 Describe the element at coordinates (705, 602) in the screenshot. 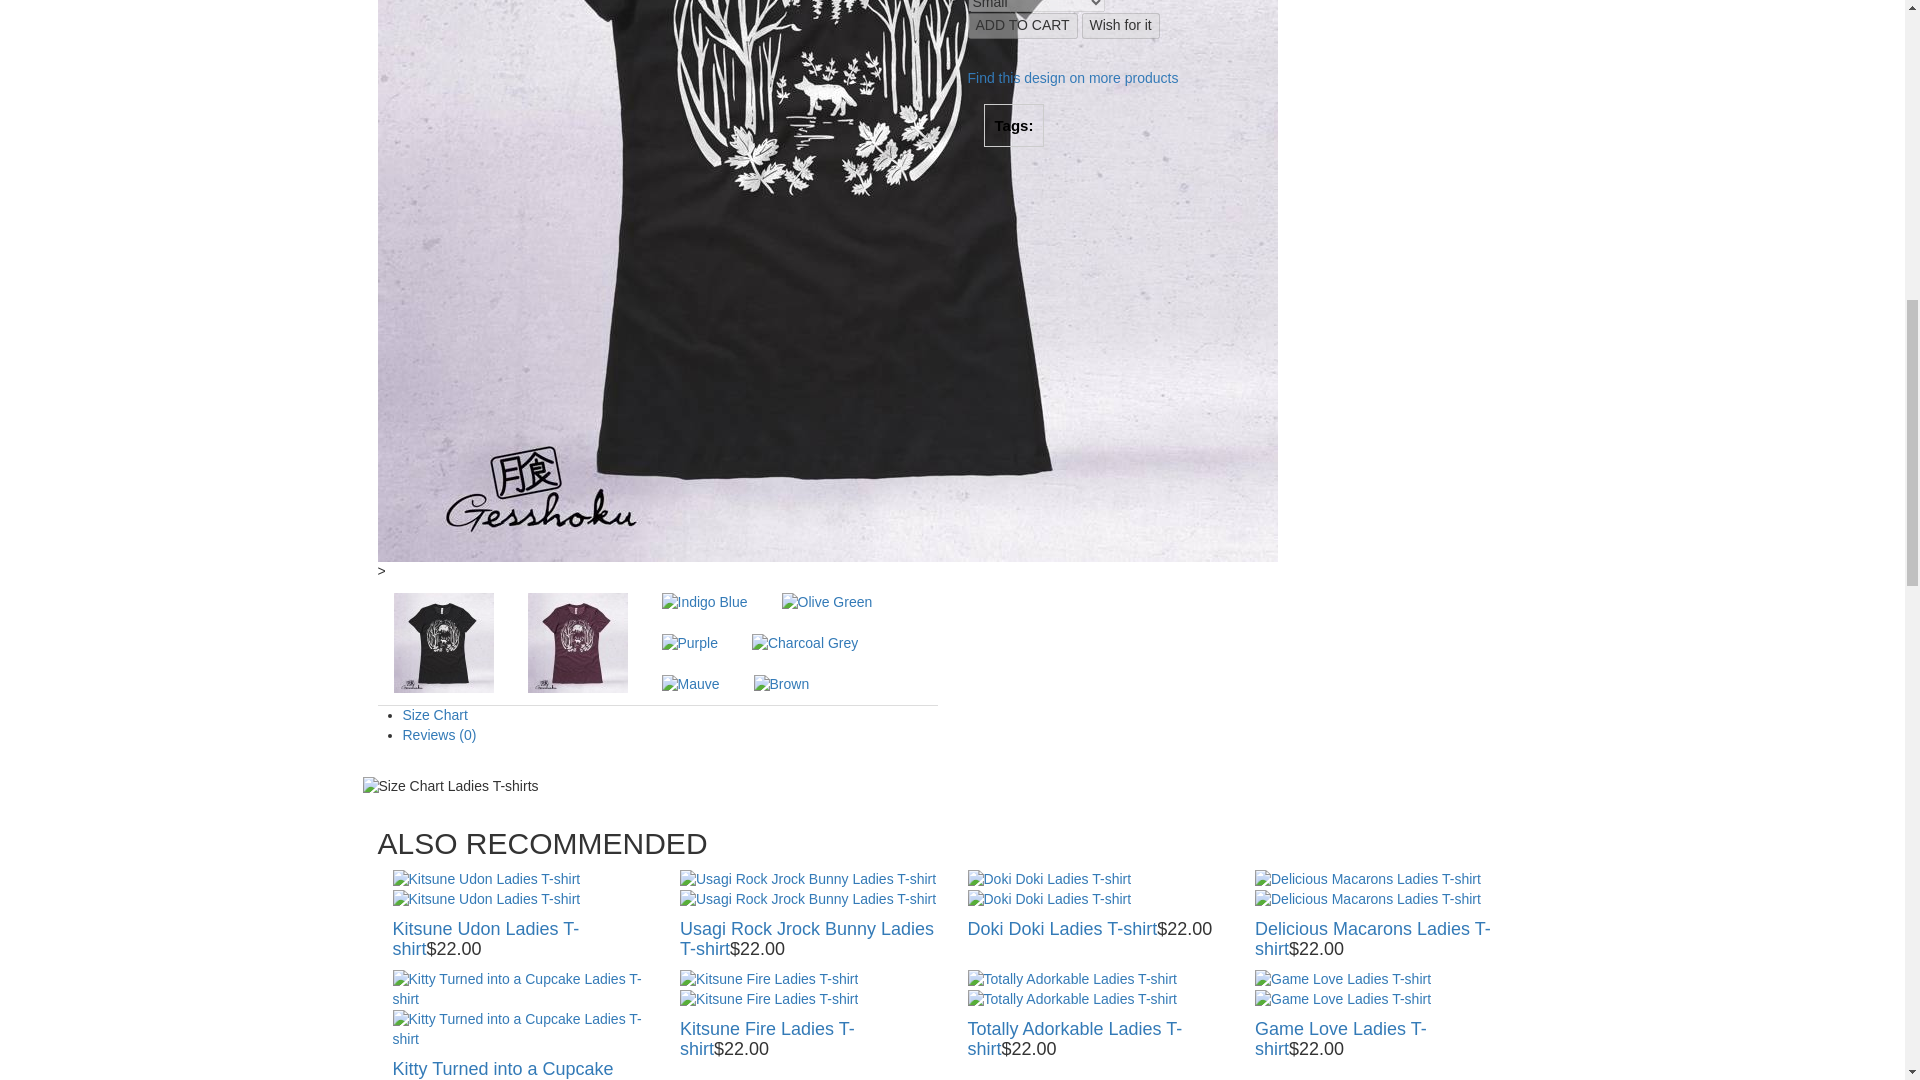

I see ` Indigo Blue ` at that location.